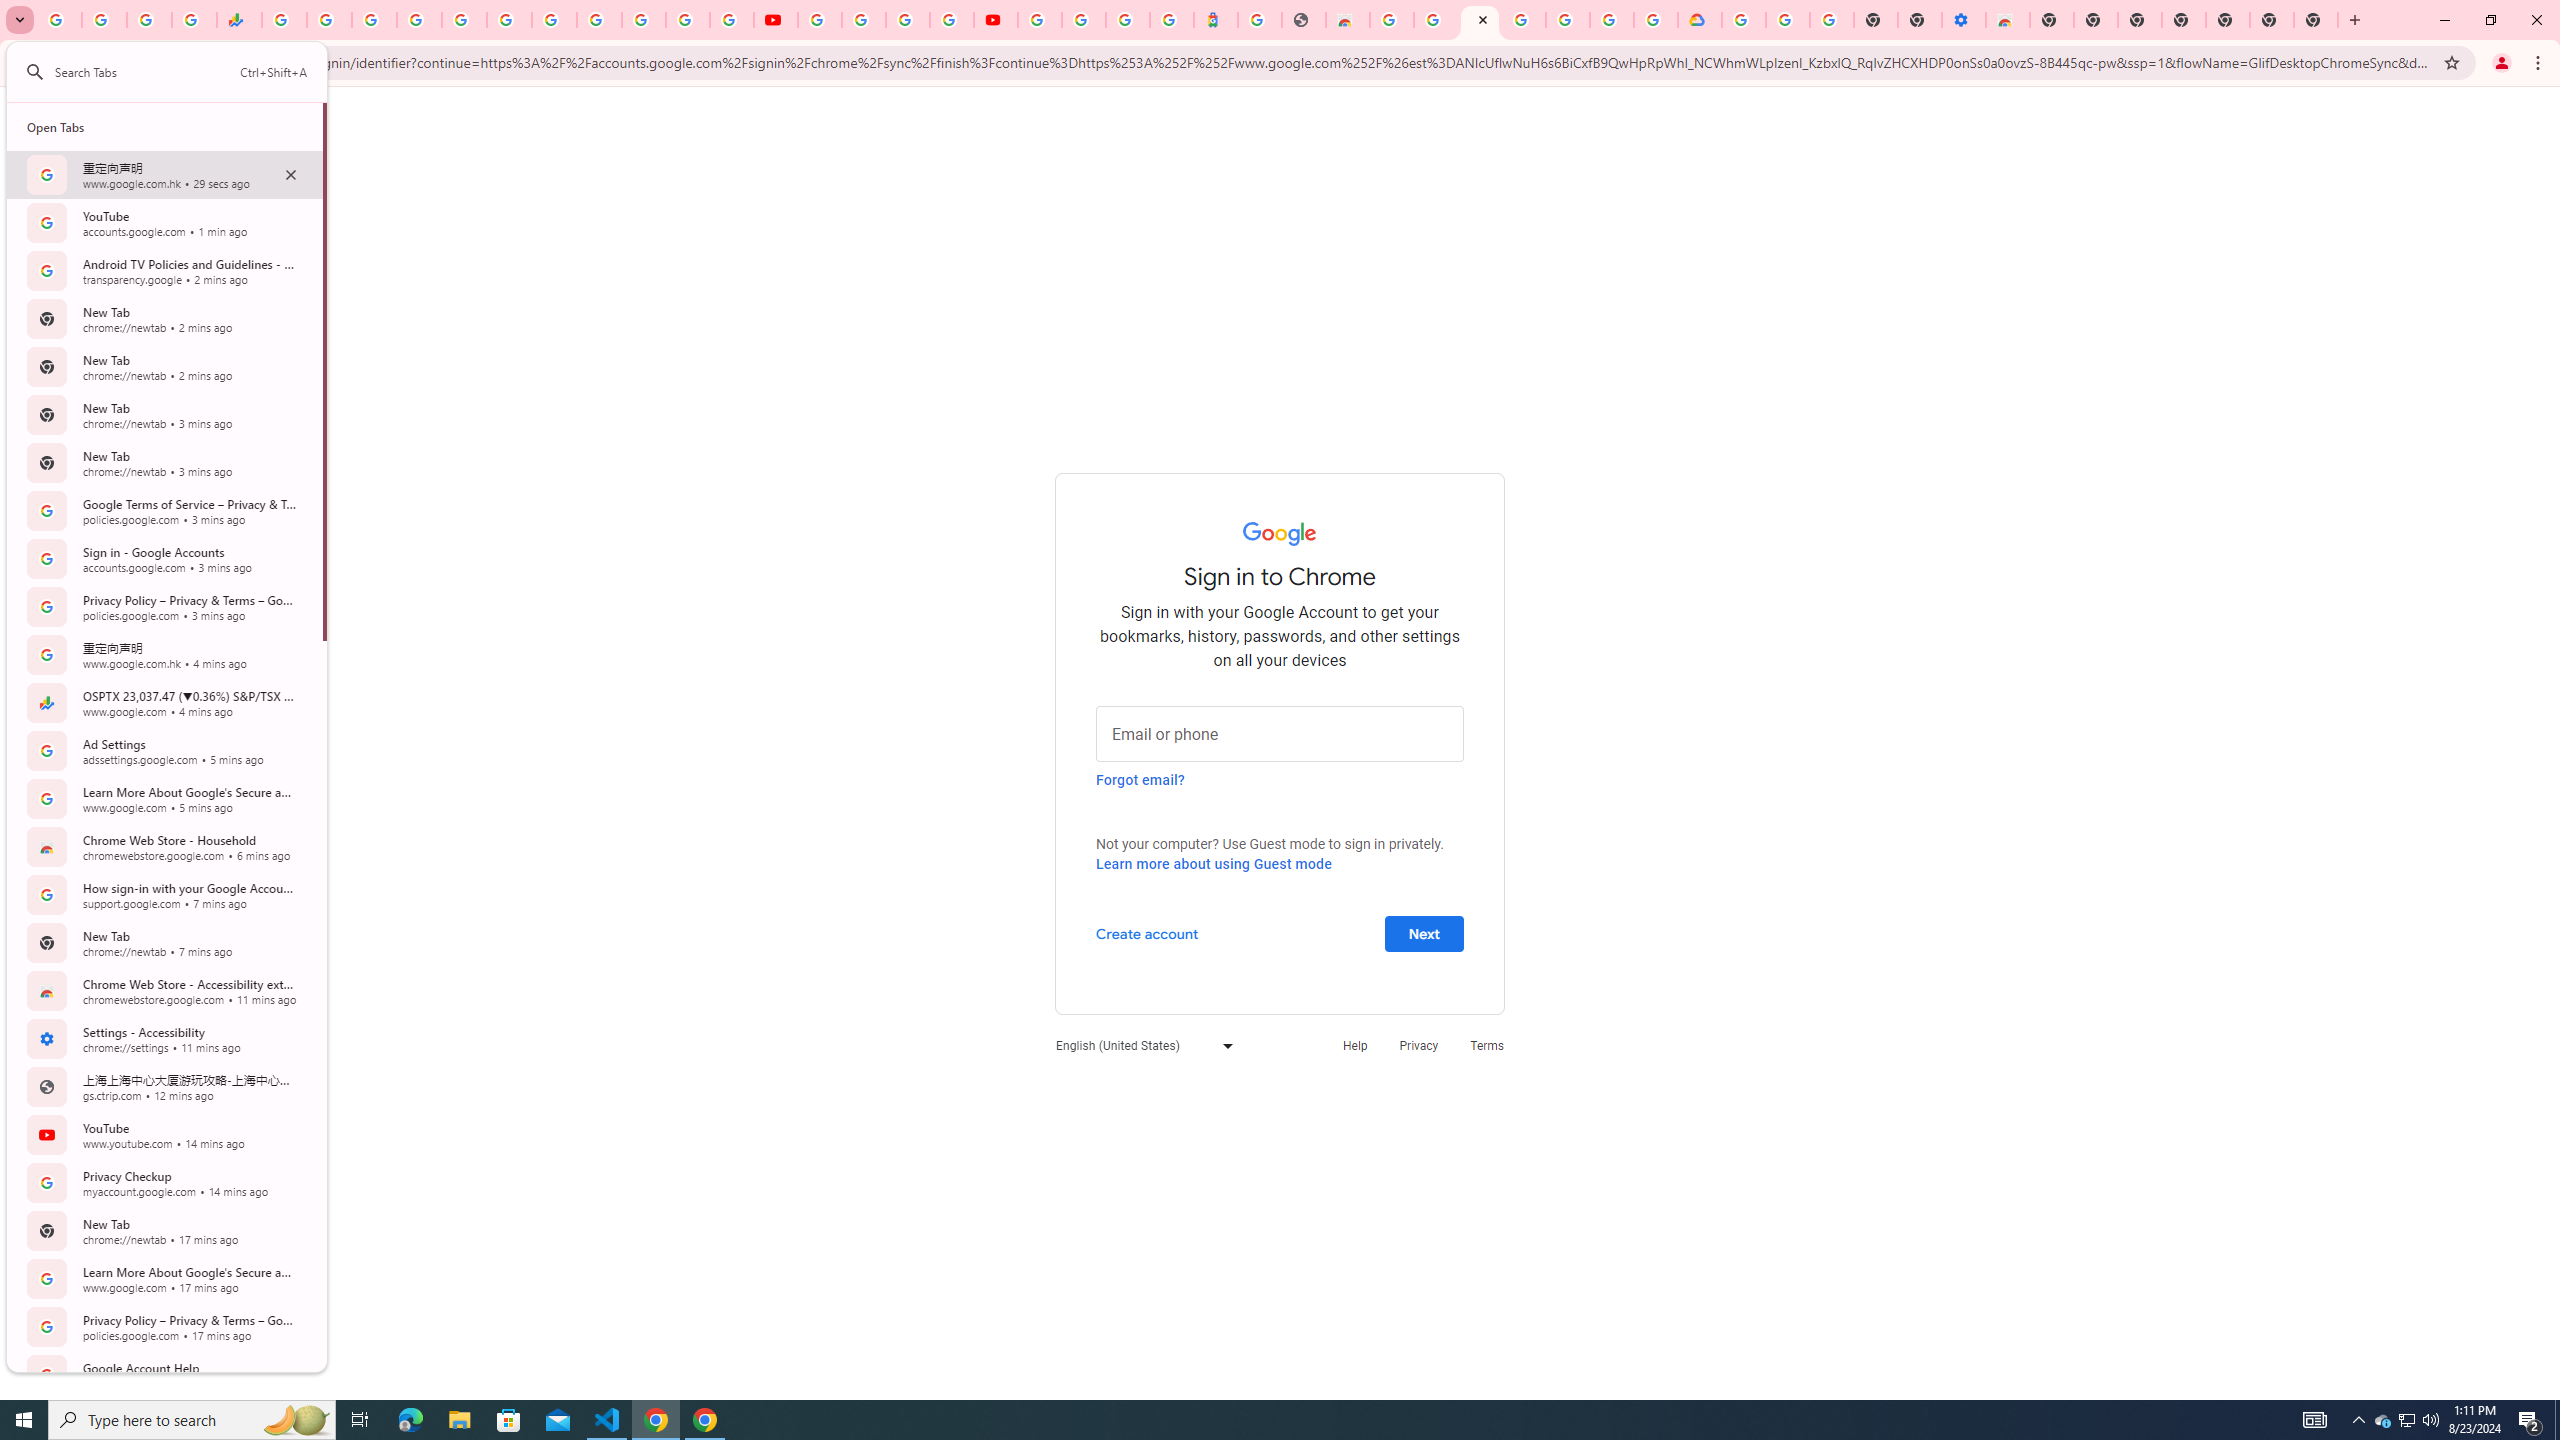 The width and height of the screenshot is (2560, 1440). What do you see at coordinates (1139, 1044) in the screenshot?
I see `English (United States)` at bounding box center [1139, 1044].